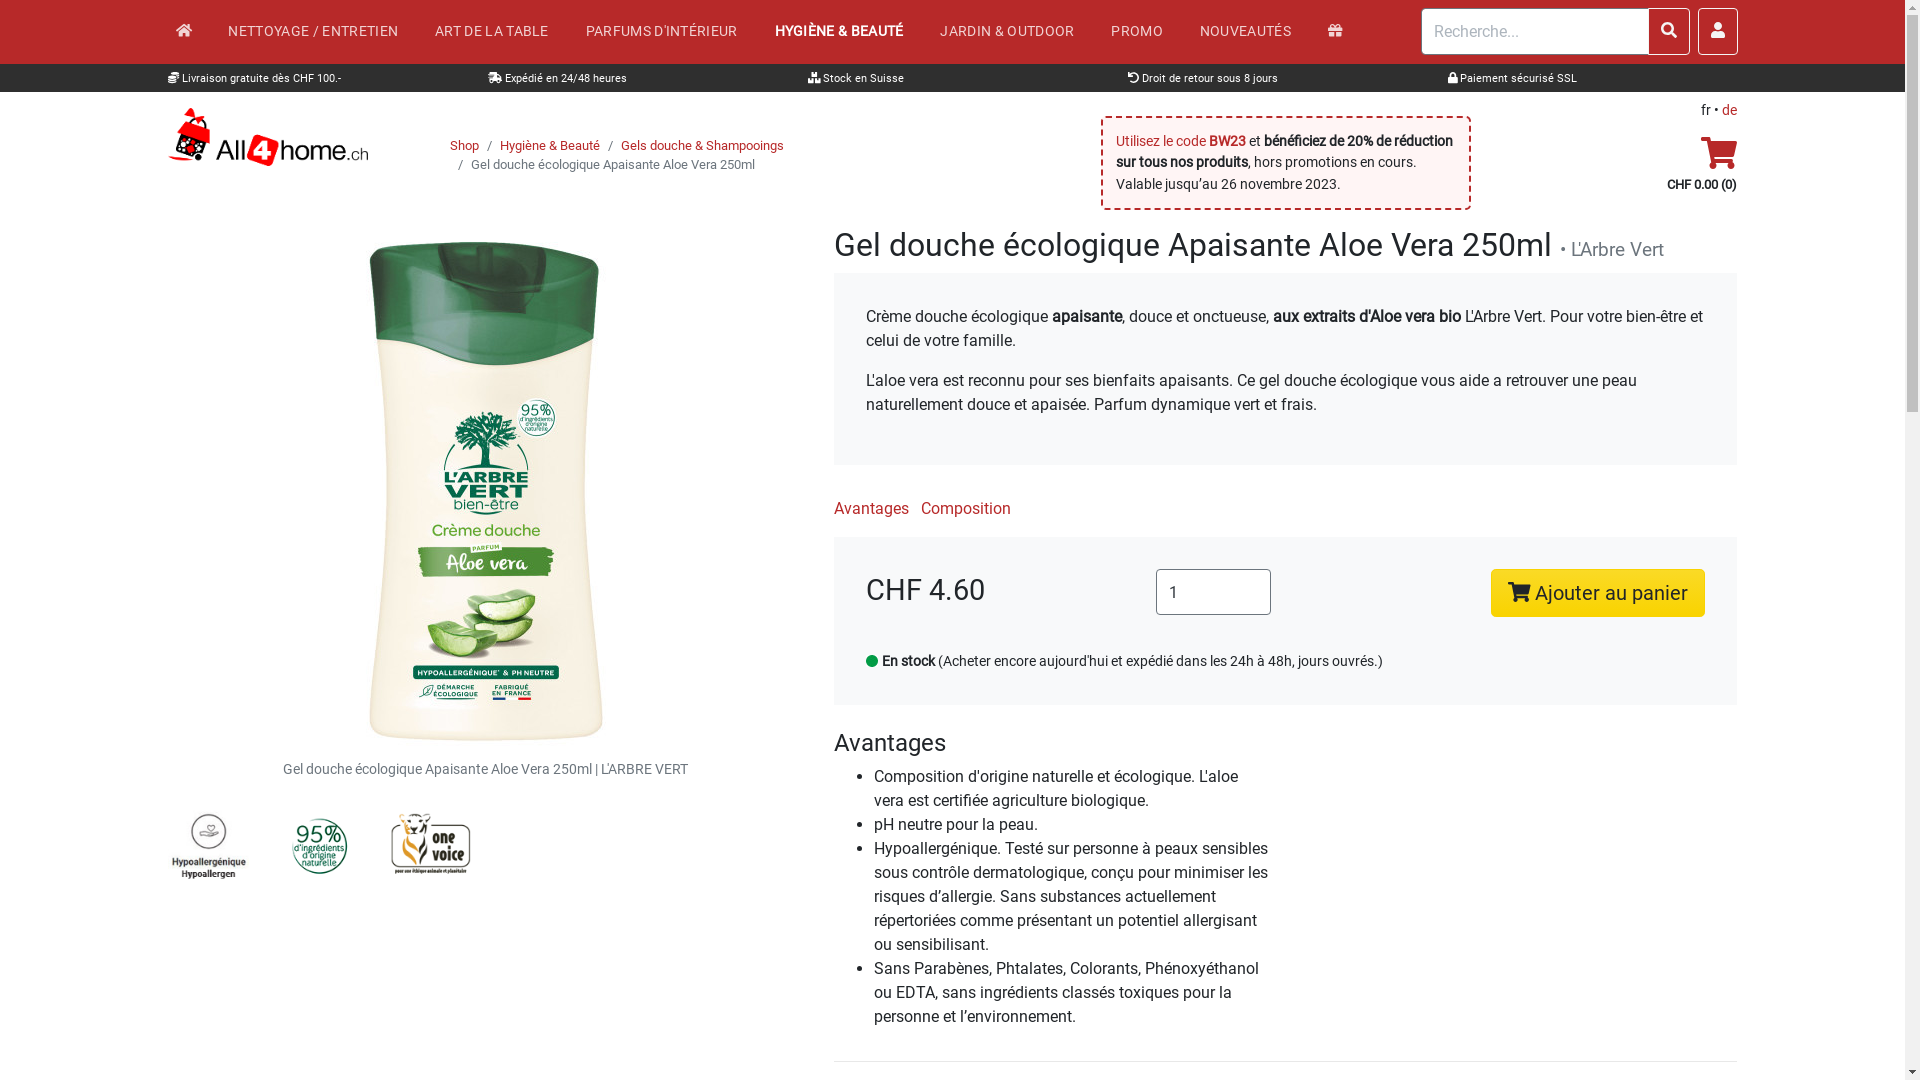 The height and width of the screenshot is (1080, 1920). I want to click on PROMO, so click(1147, 32).